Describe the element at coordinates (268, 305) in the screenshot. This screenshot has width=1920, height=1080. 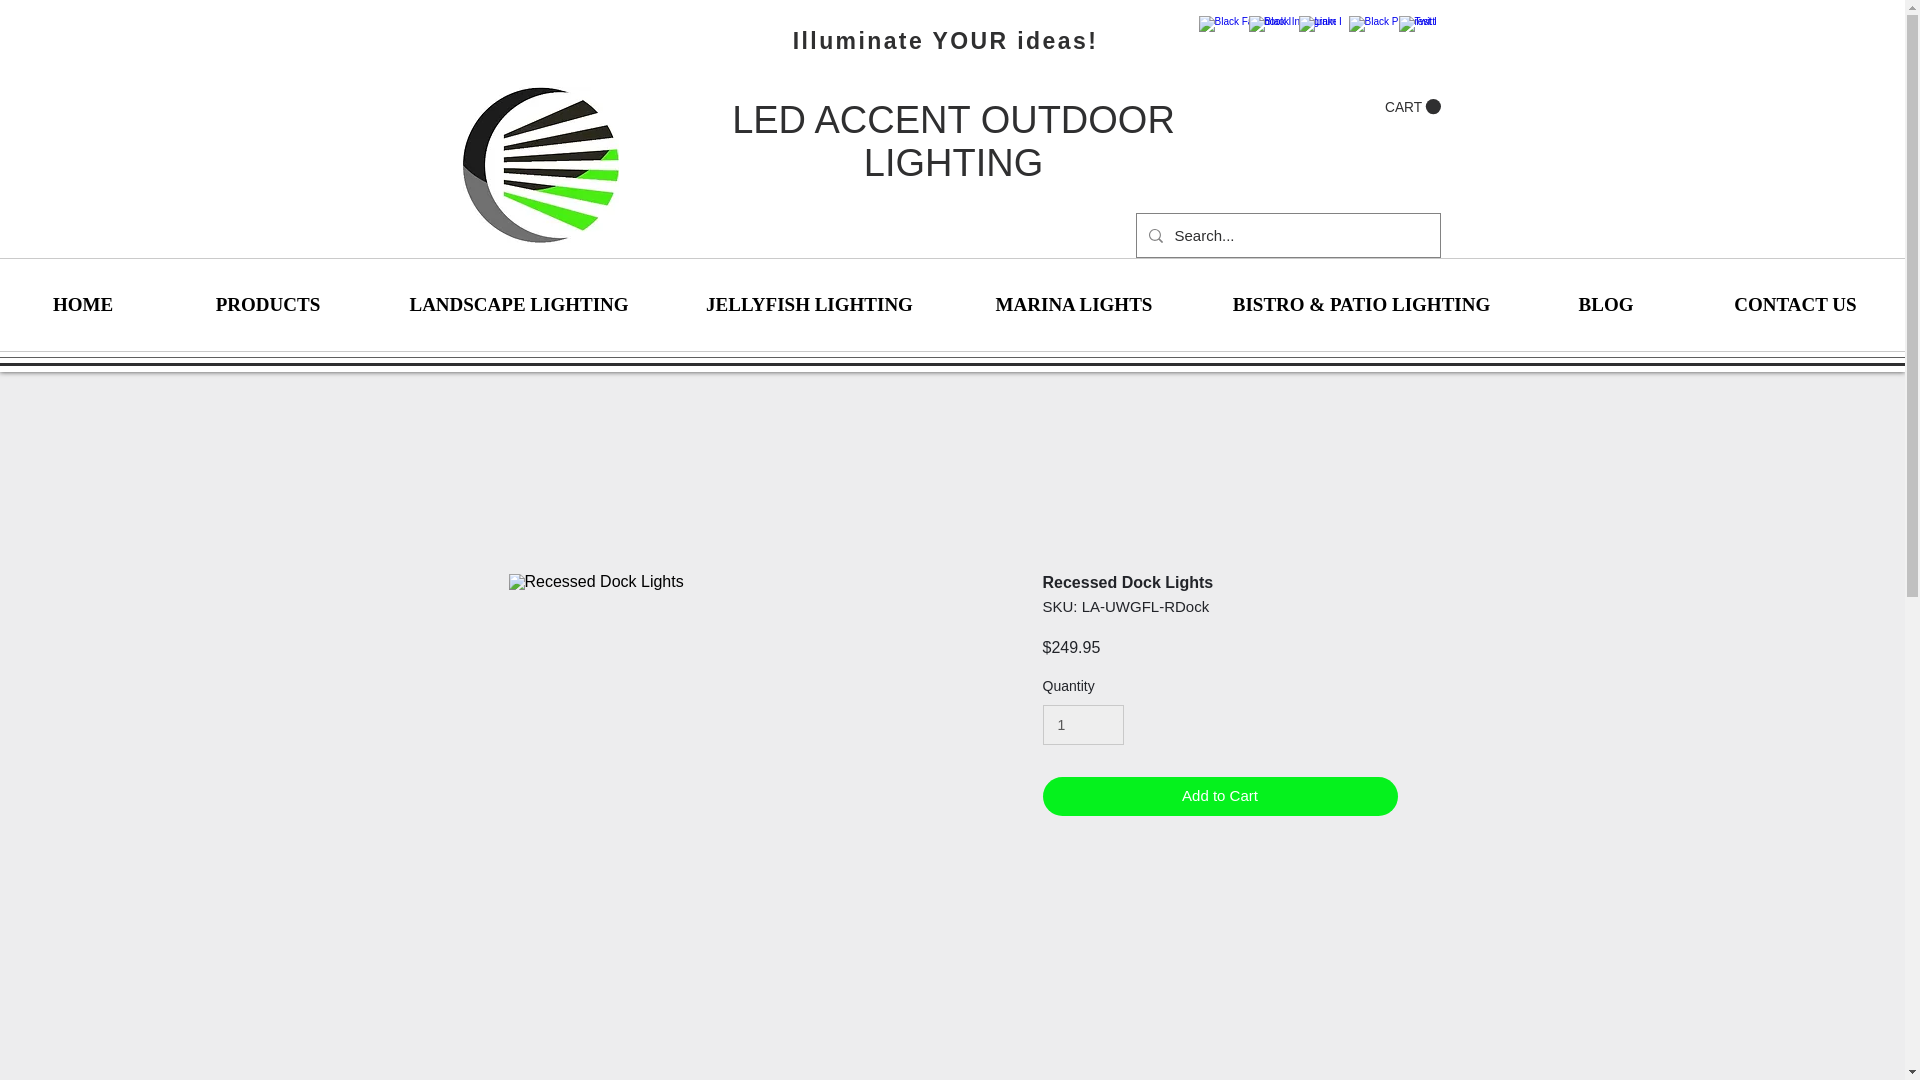
I see `PRODUCTS` at that location.